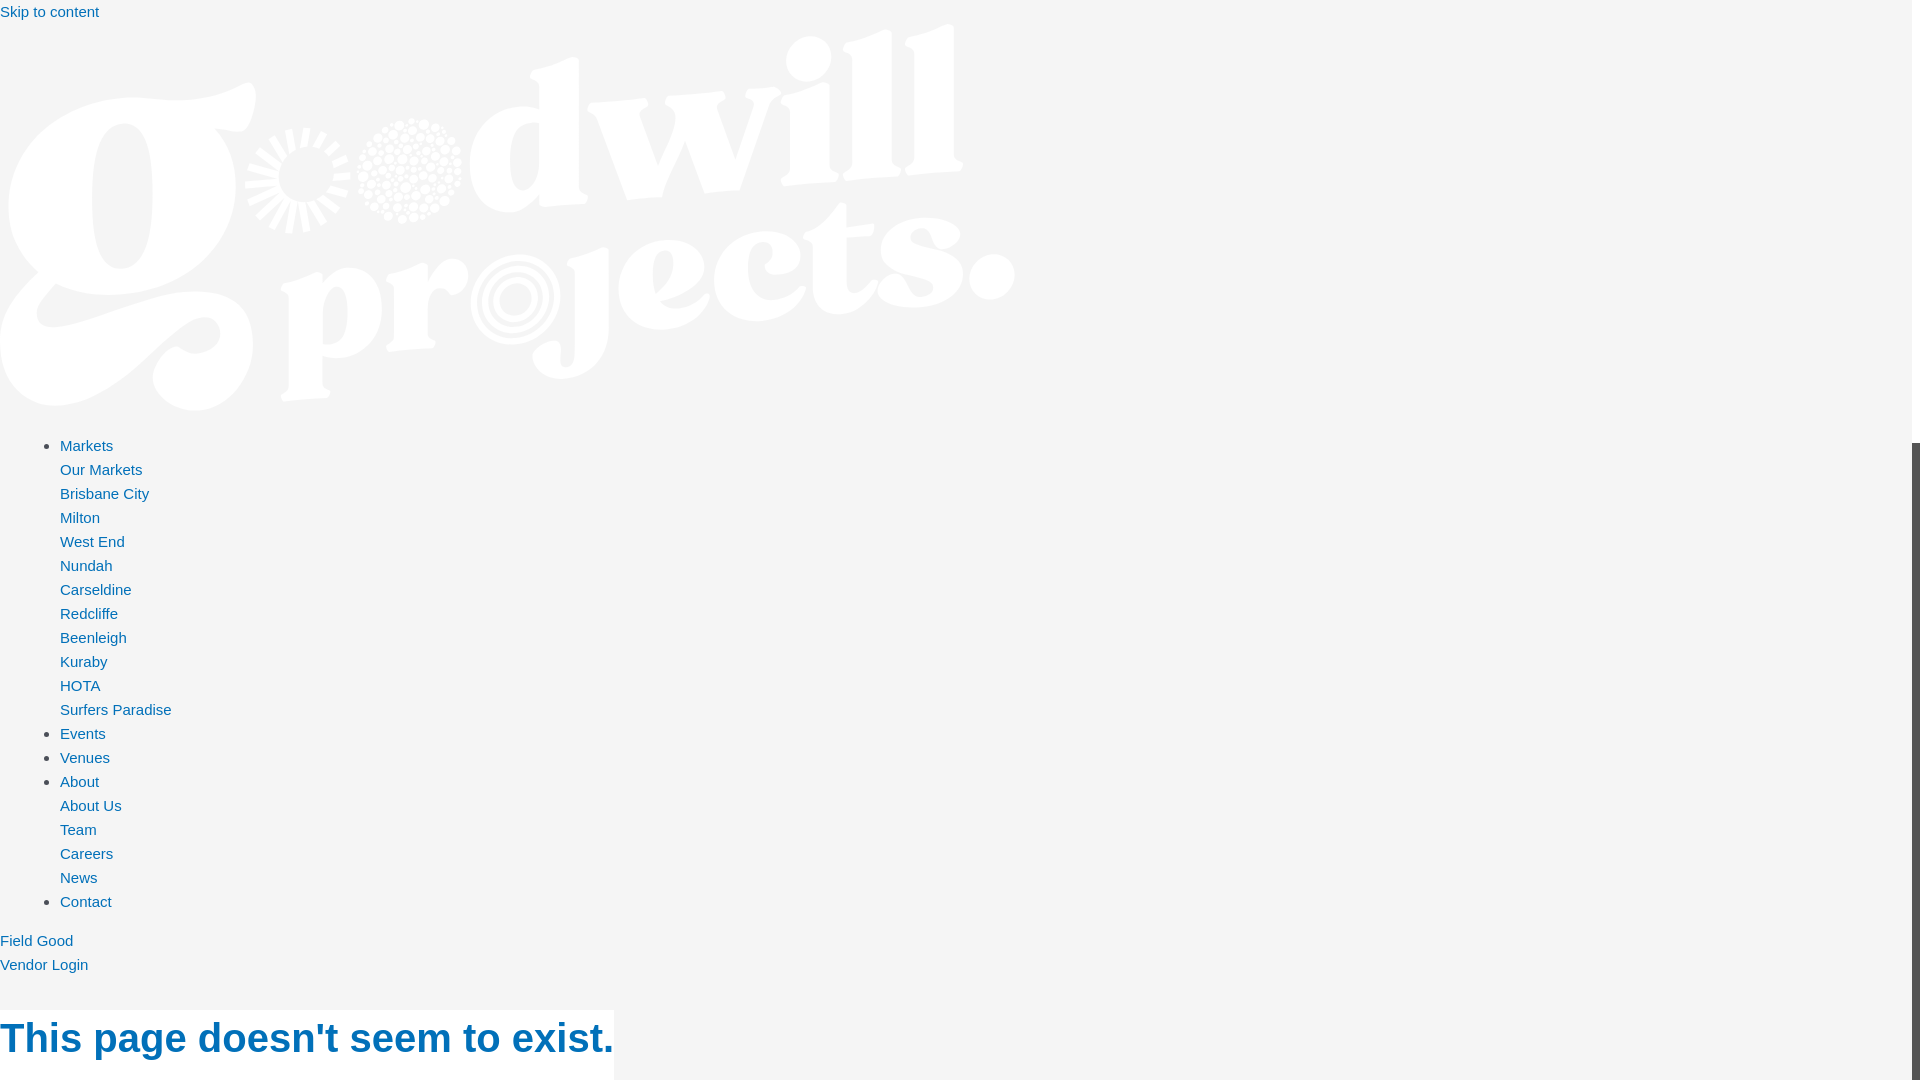 This screenshot has width=1920, height=1080. Describe the element at coordinates (44, 964) in the screenshot. I see `Vendor Login` at that location.